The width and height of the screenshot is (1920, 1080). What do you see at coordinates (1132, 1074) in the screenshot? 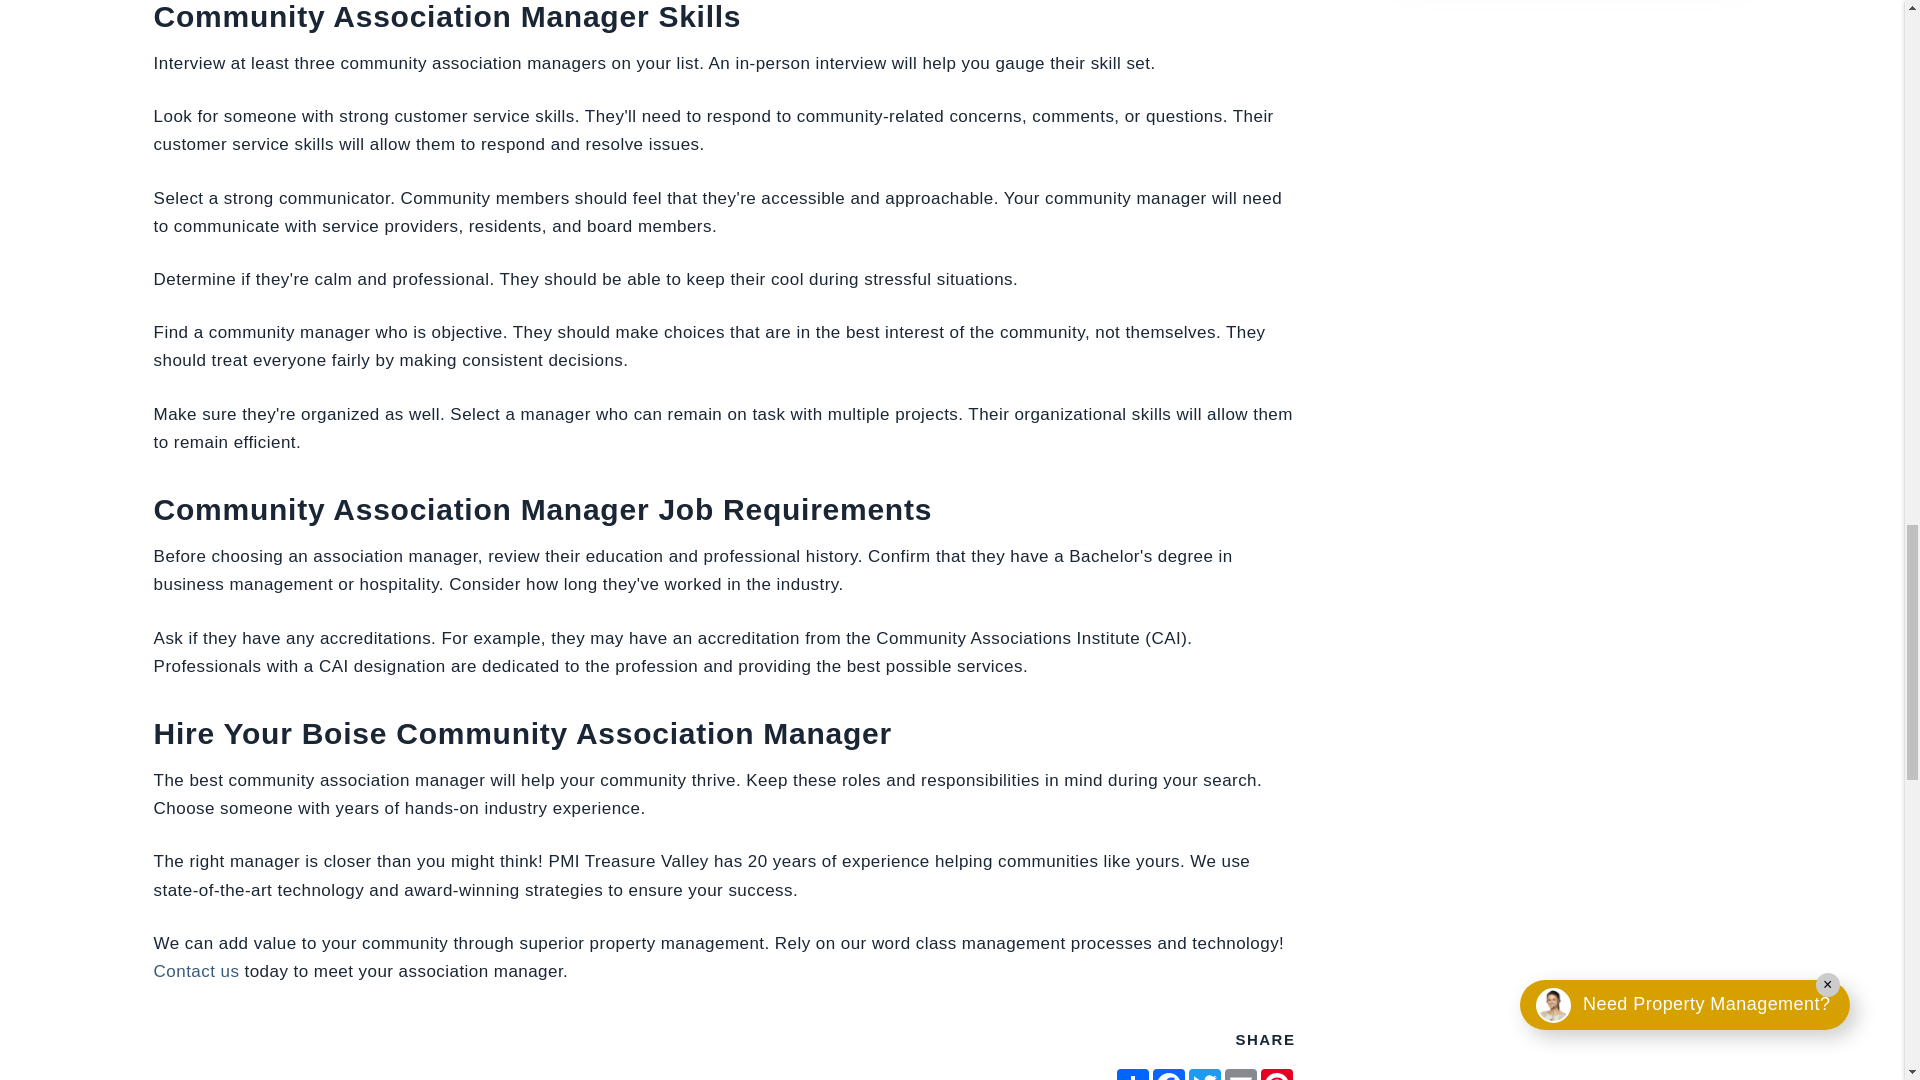
I see `opens in new window` at bounding box center [1132, 1074].